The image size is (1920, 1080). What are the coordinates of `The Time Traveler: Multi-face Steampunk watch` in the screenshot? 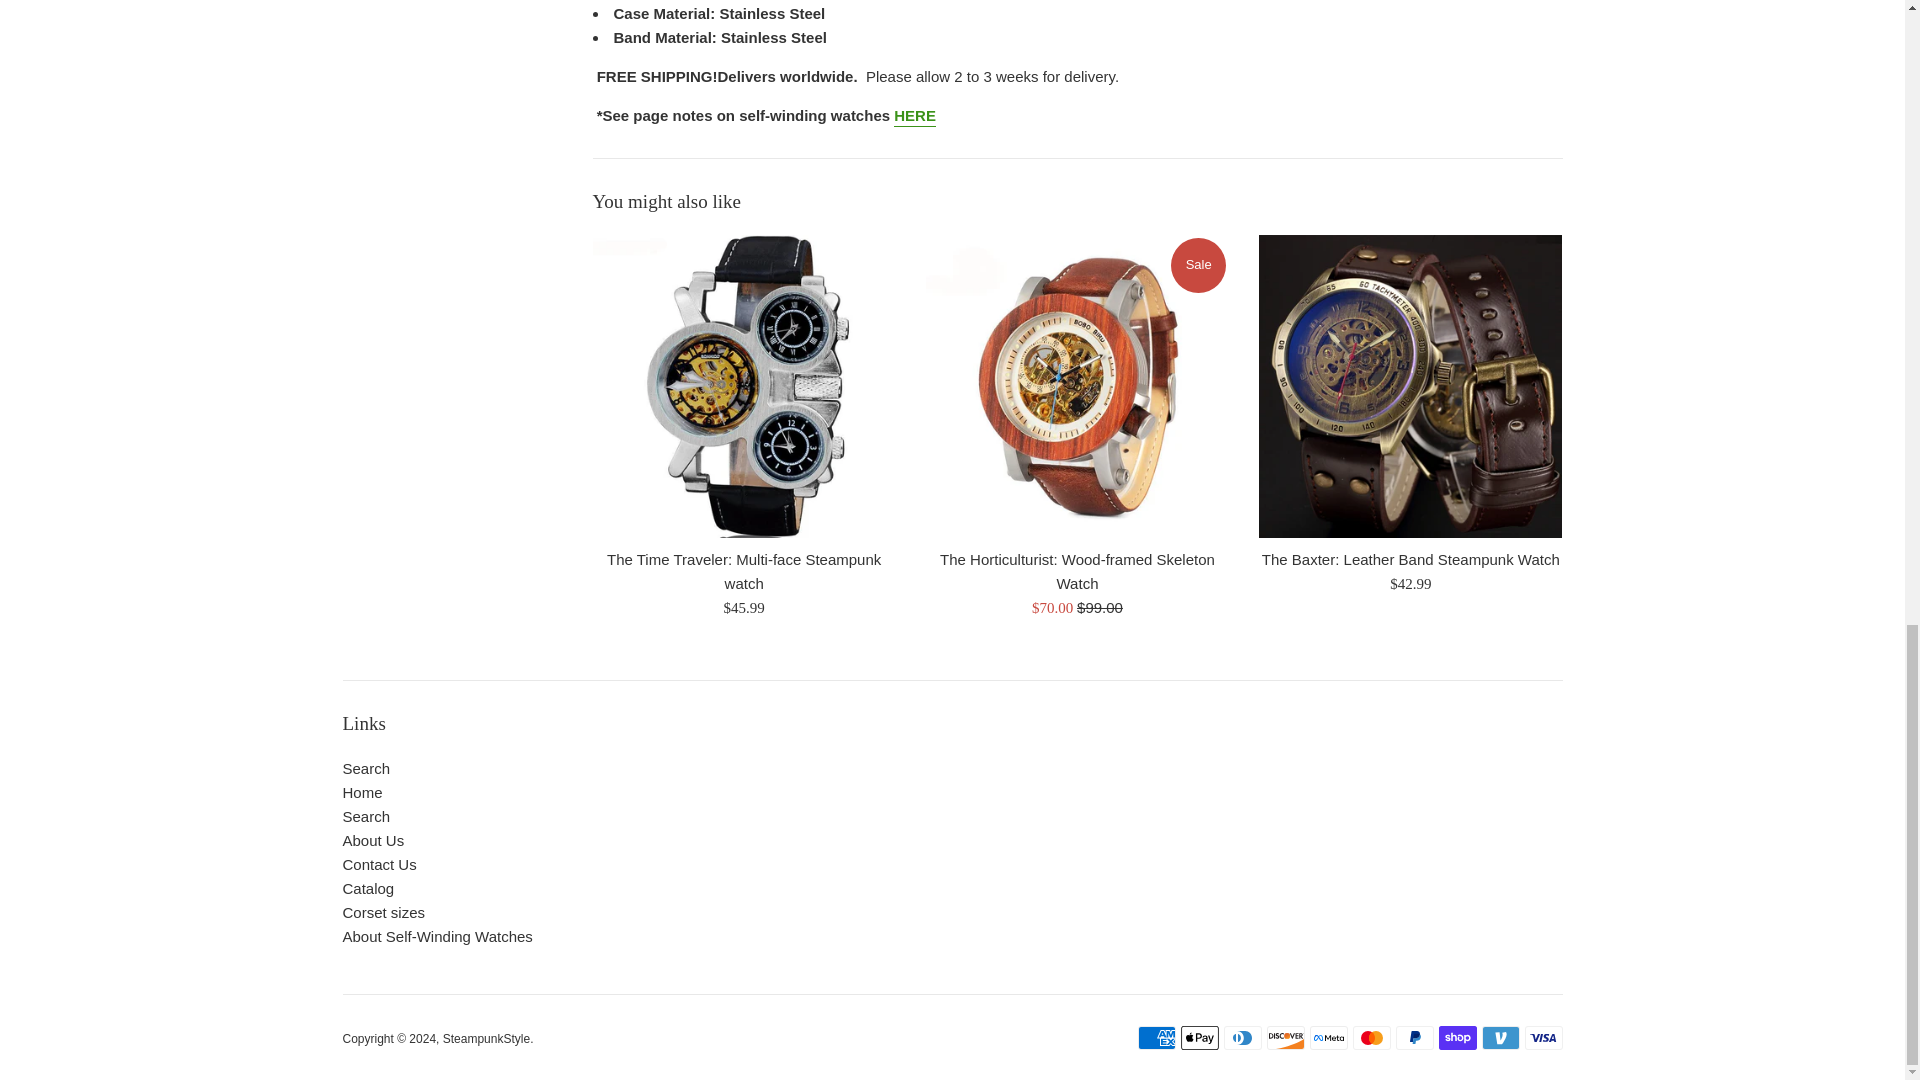 It's located at (744, 570).